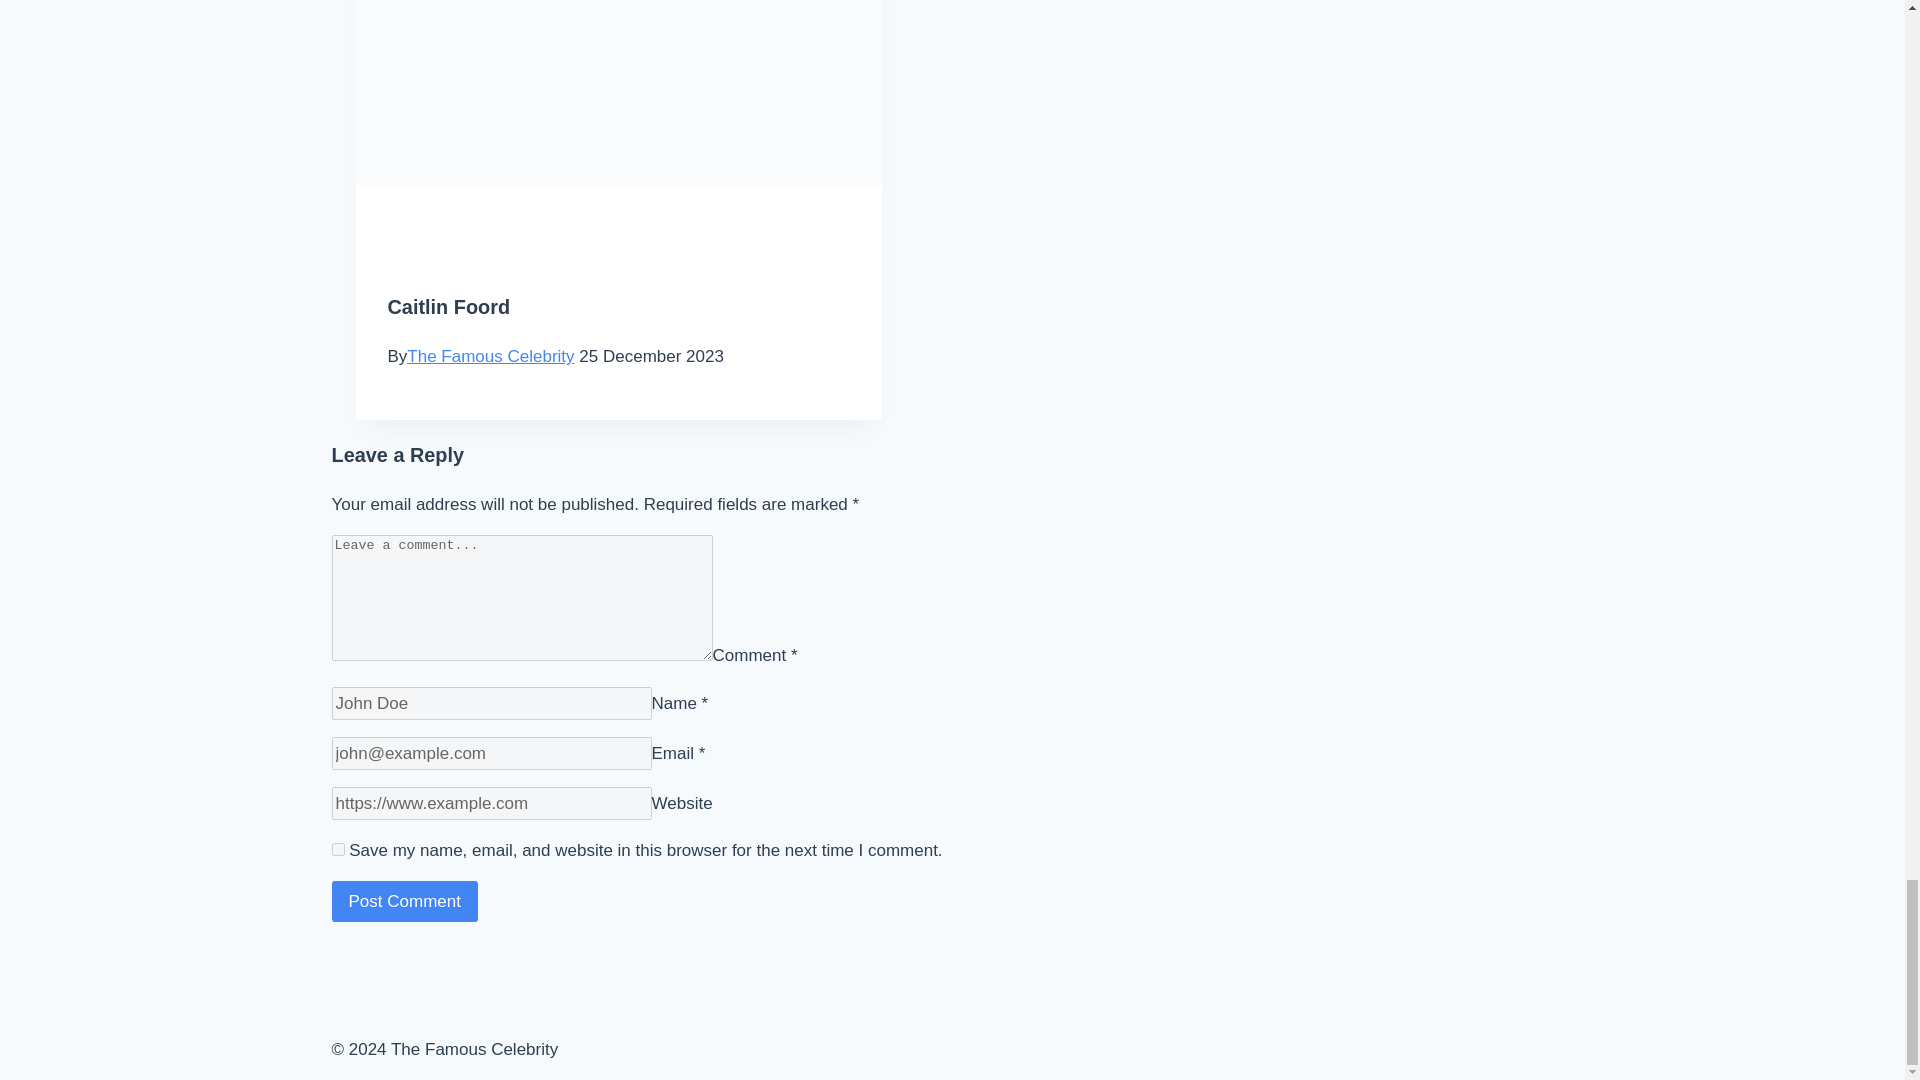 The width and height of the screenshot is (1920, 1080). I want to click on yes, so click(338, 850).